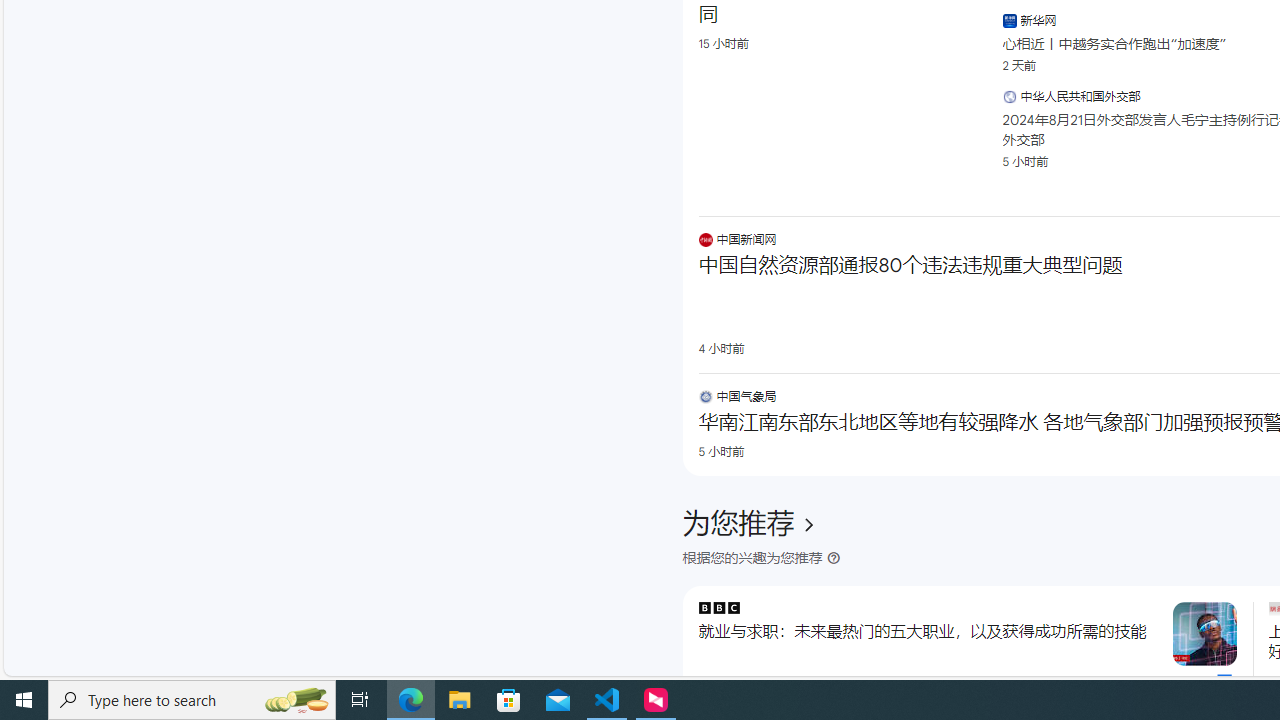 This screenshot has width=1280, height=720. What do you see at coordinates (808, 524) in the screenshot?
I see `Class: YMQYob NMm5M hhikbc` at bounding box center [808, 524].